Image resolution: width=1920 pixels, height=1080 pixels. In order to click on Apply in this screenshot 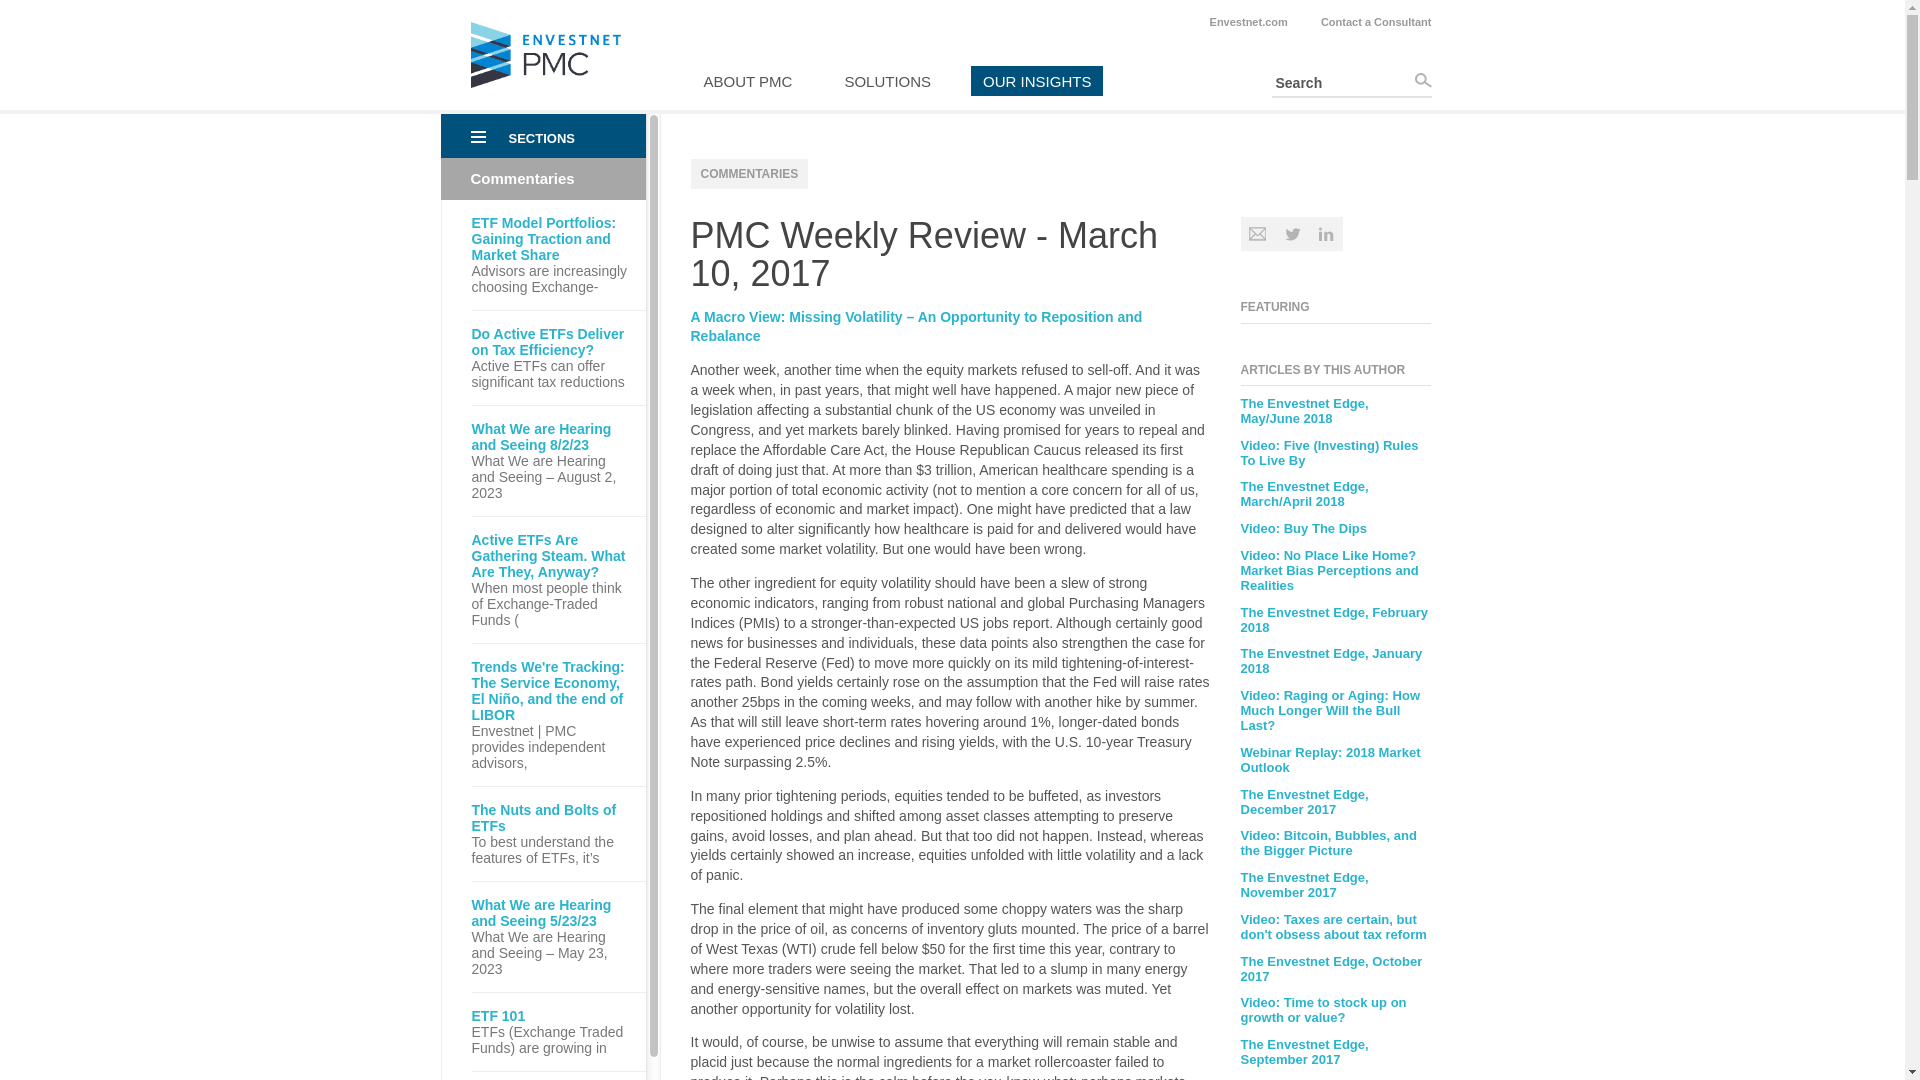, I will do `click(1422, 80)`.